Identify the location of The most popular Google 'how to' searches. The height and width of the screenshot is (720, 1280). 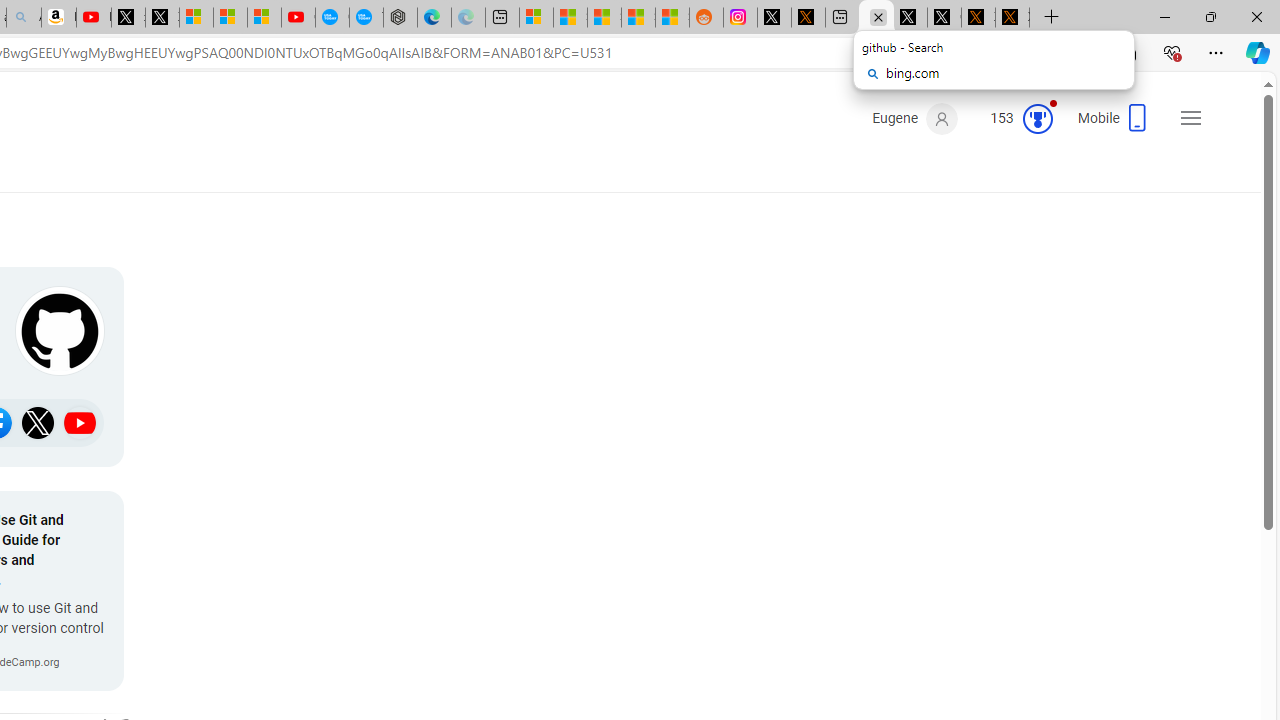
(366, 18).